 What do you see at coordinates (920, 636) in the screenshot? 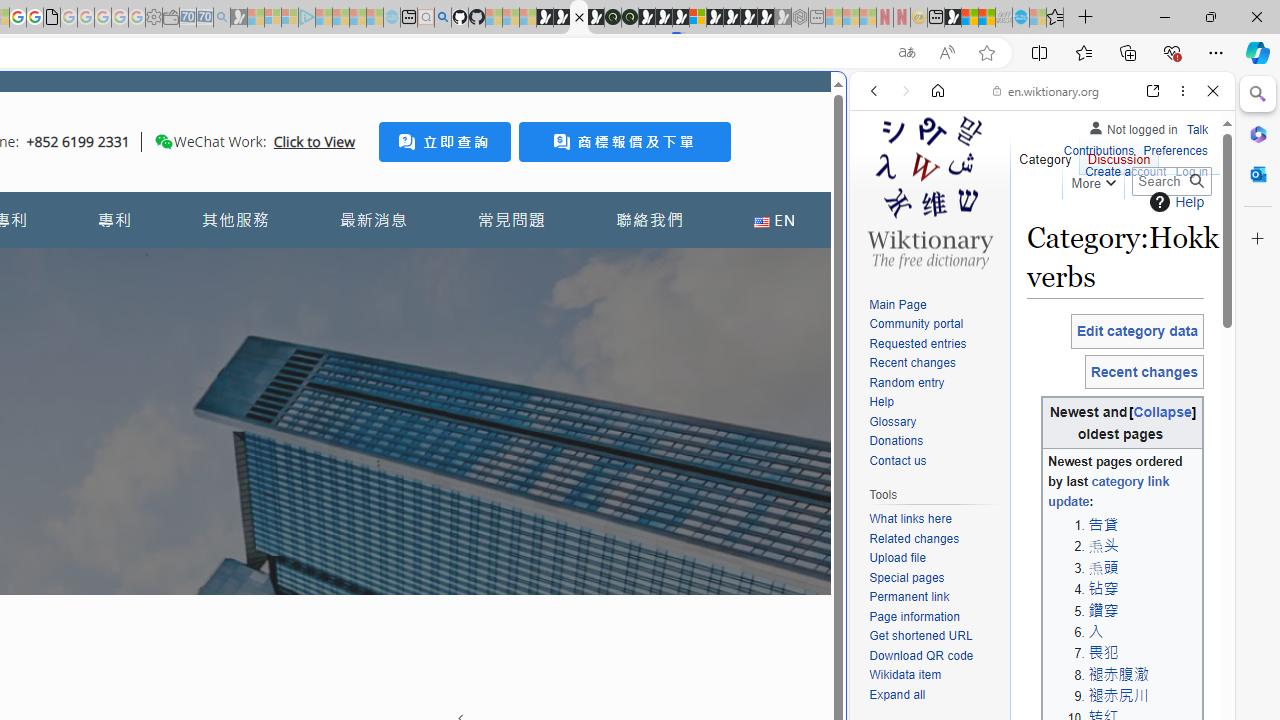
I see `Get shortened URL` at bounding box center [920, 636].